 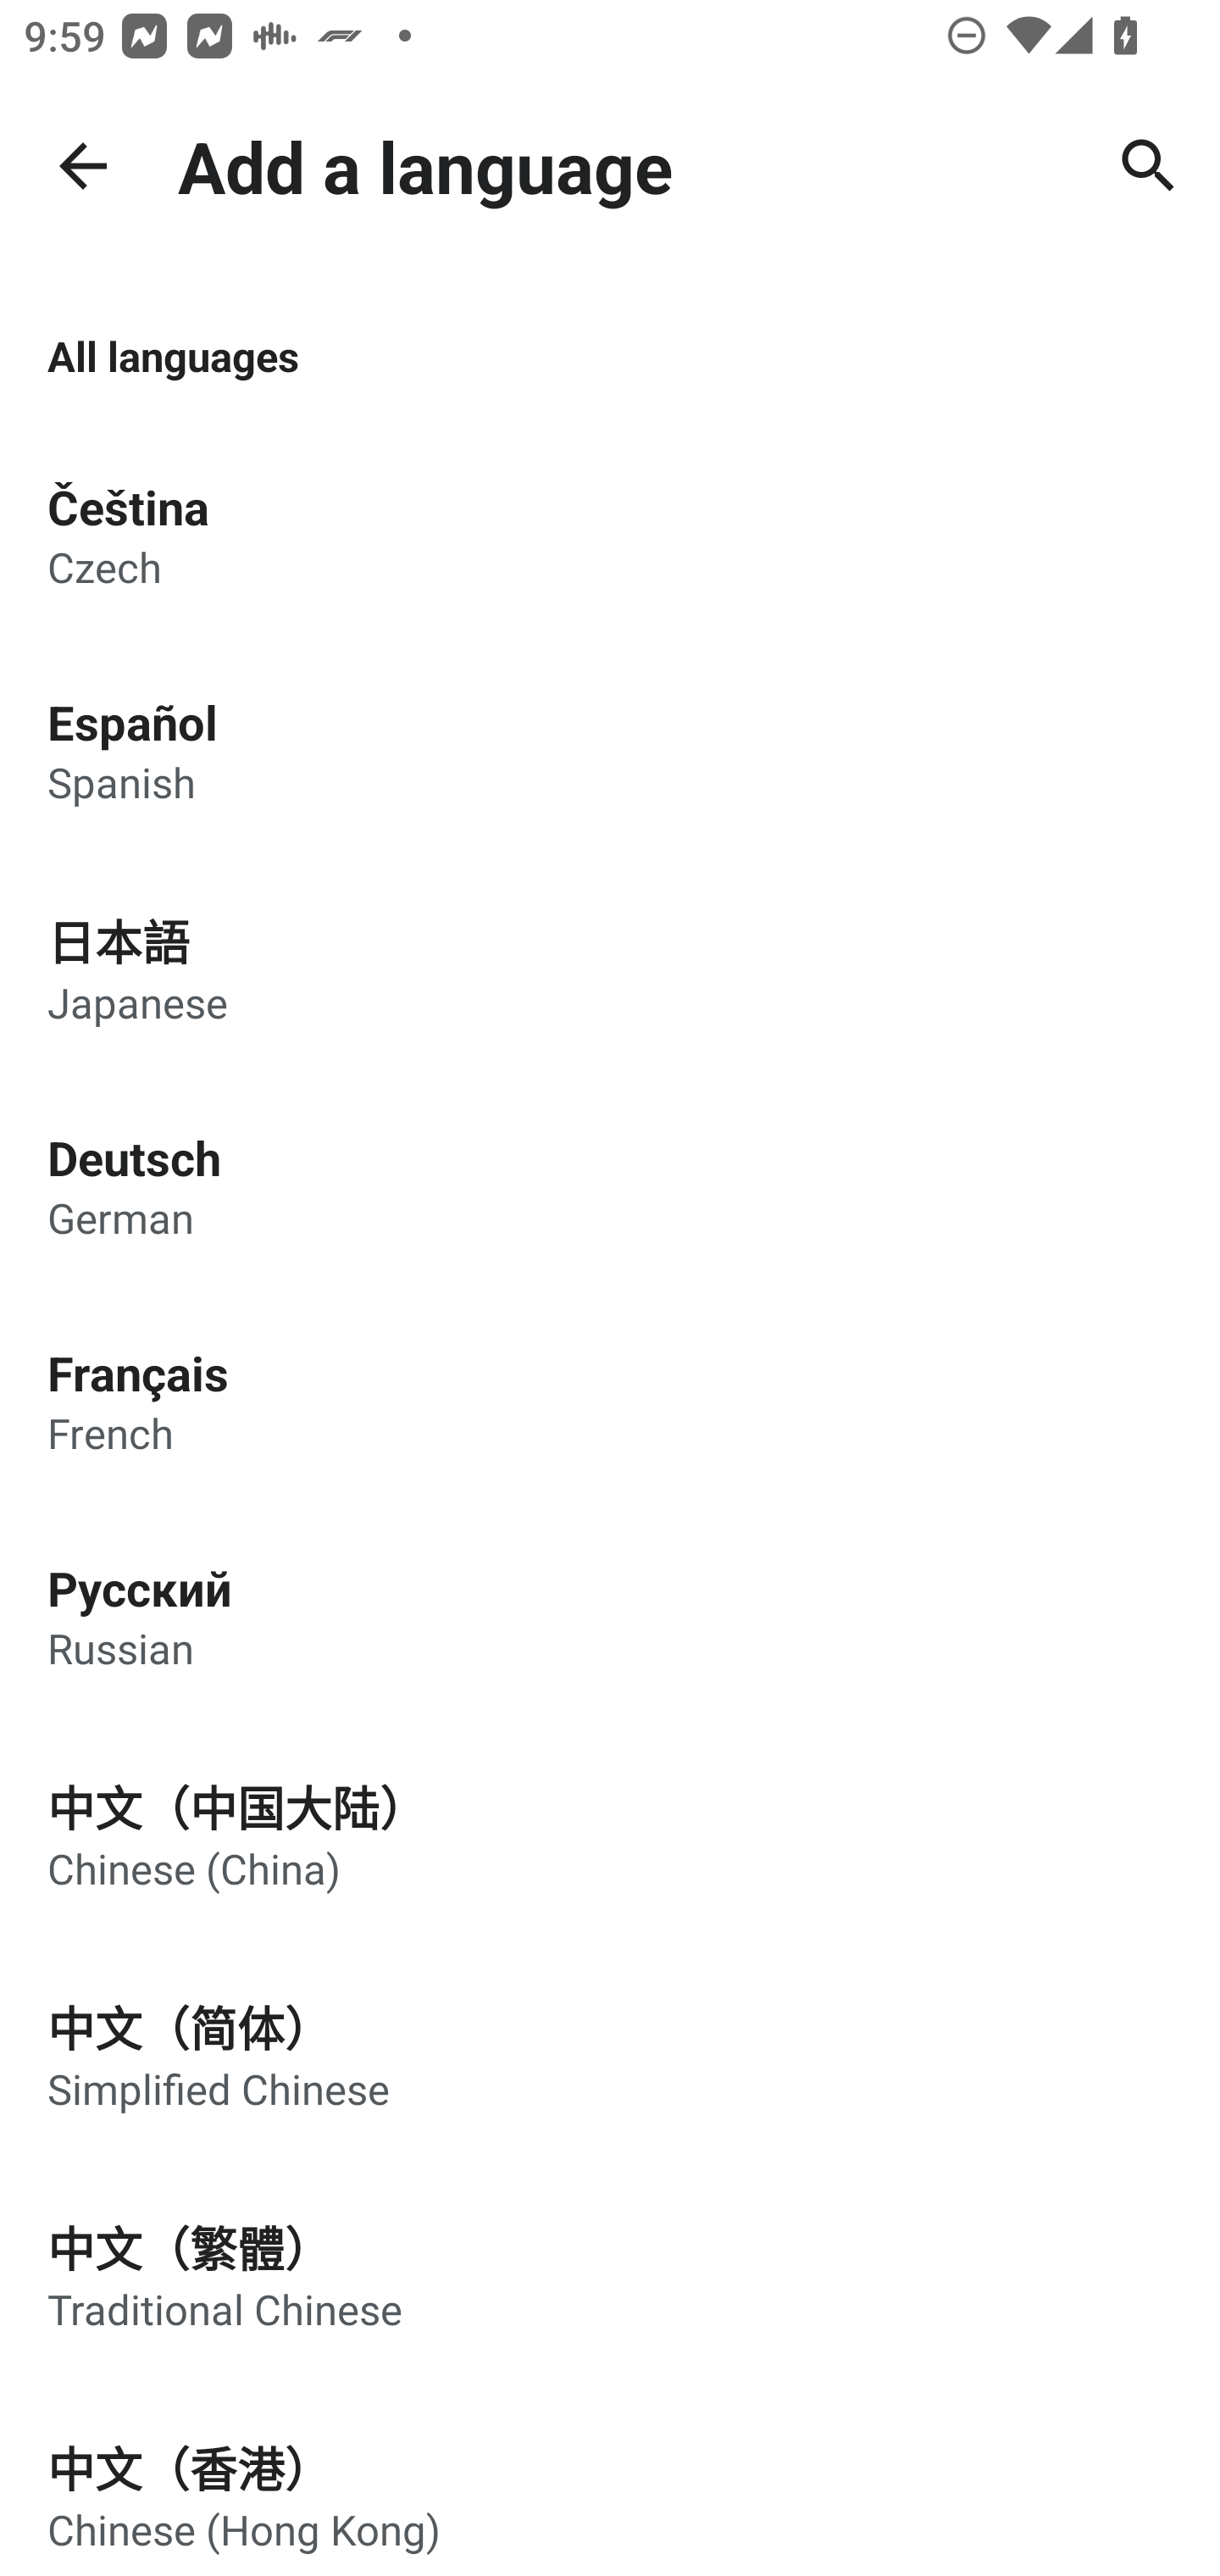 What do you see at coordinates (610, 1402) in the screenshot?
I see `Français French` at bounding box center [610, 1402].